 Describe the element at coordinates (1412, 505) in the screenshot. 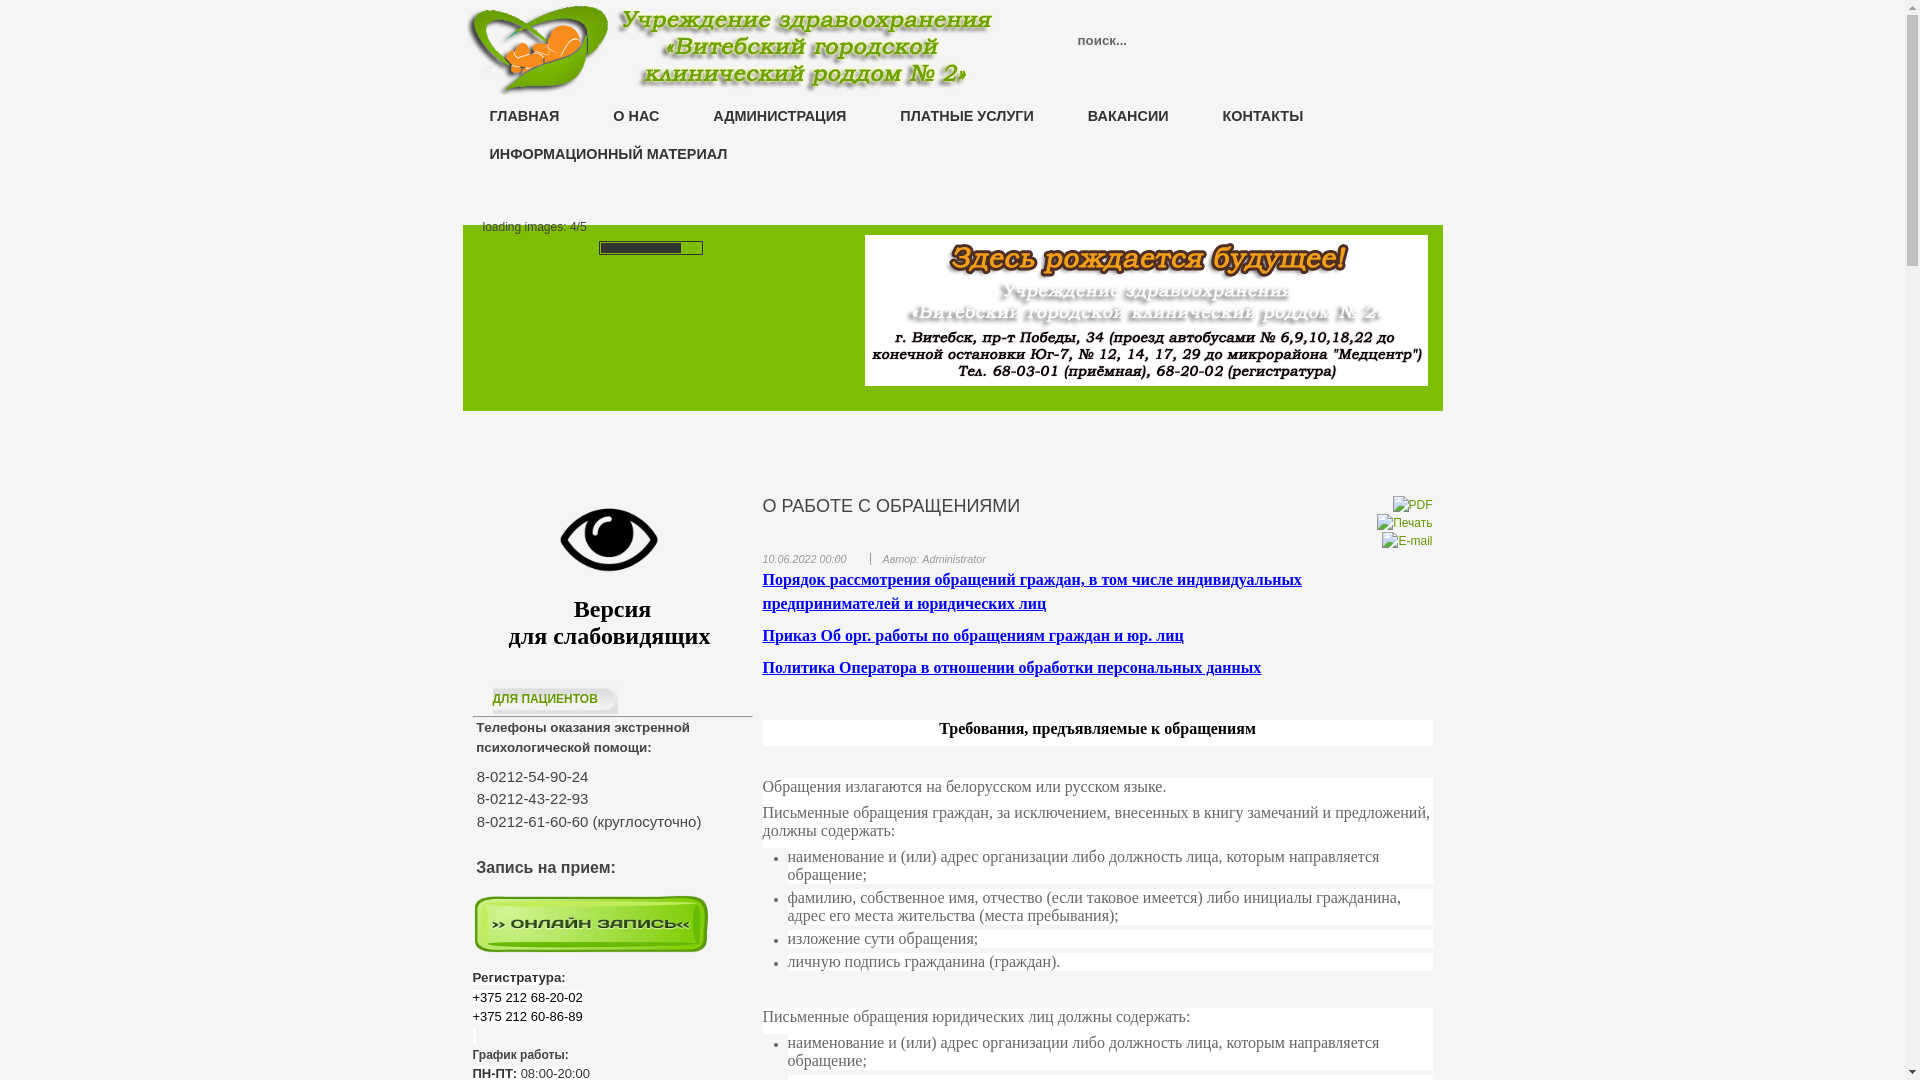

I see `PDF` at that location.